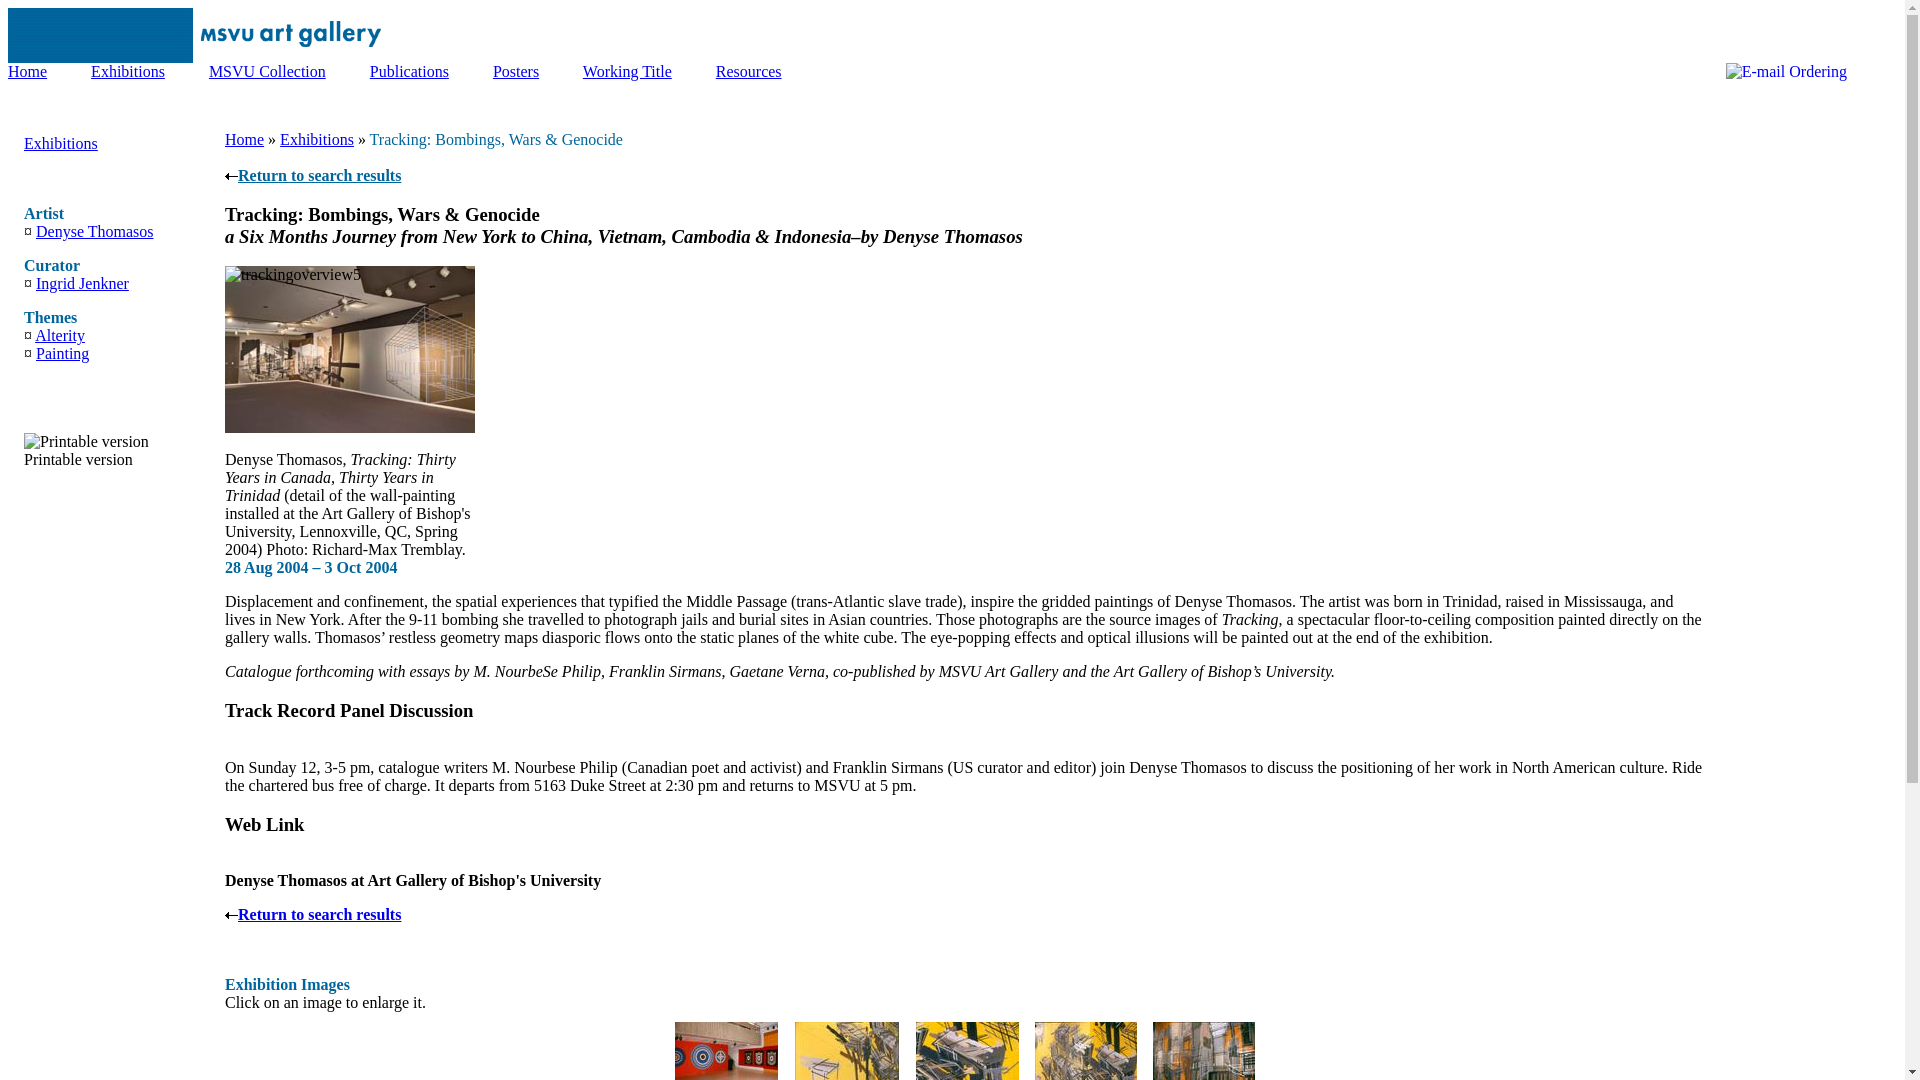  What do you see at coordinates (268, 70) in the screenshot?
I see `MSVU Collection` at bounding box center [268, 70].